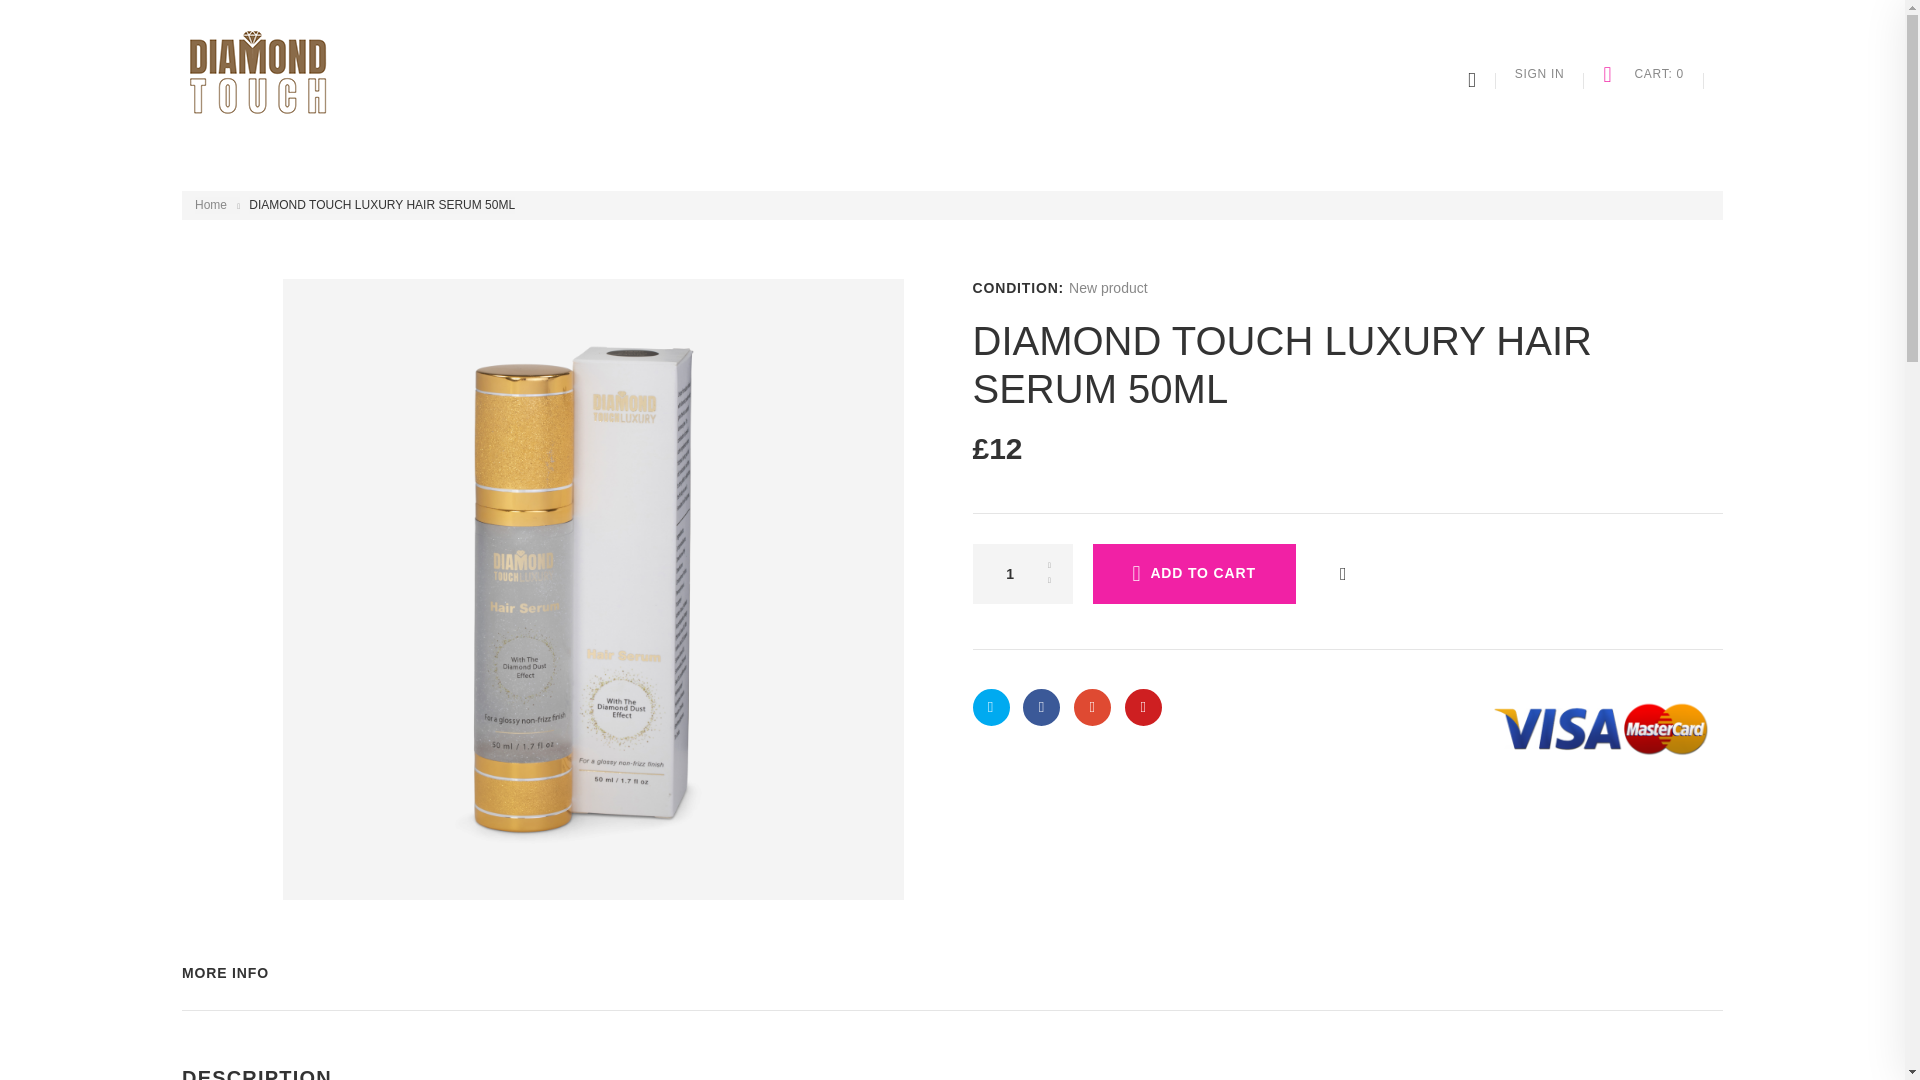 Image resolution: width=1920 pixels, height=1080 pixels. I want to click on MORE INFO, so click(225, 972).